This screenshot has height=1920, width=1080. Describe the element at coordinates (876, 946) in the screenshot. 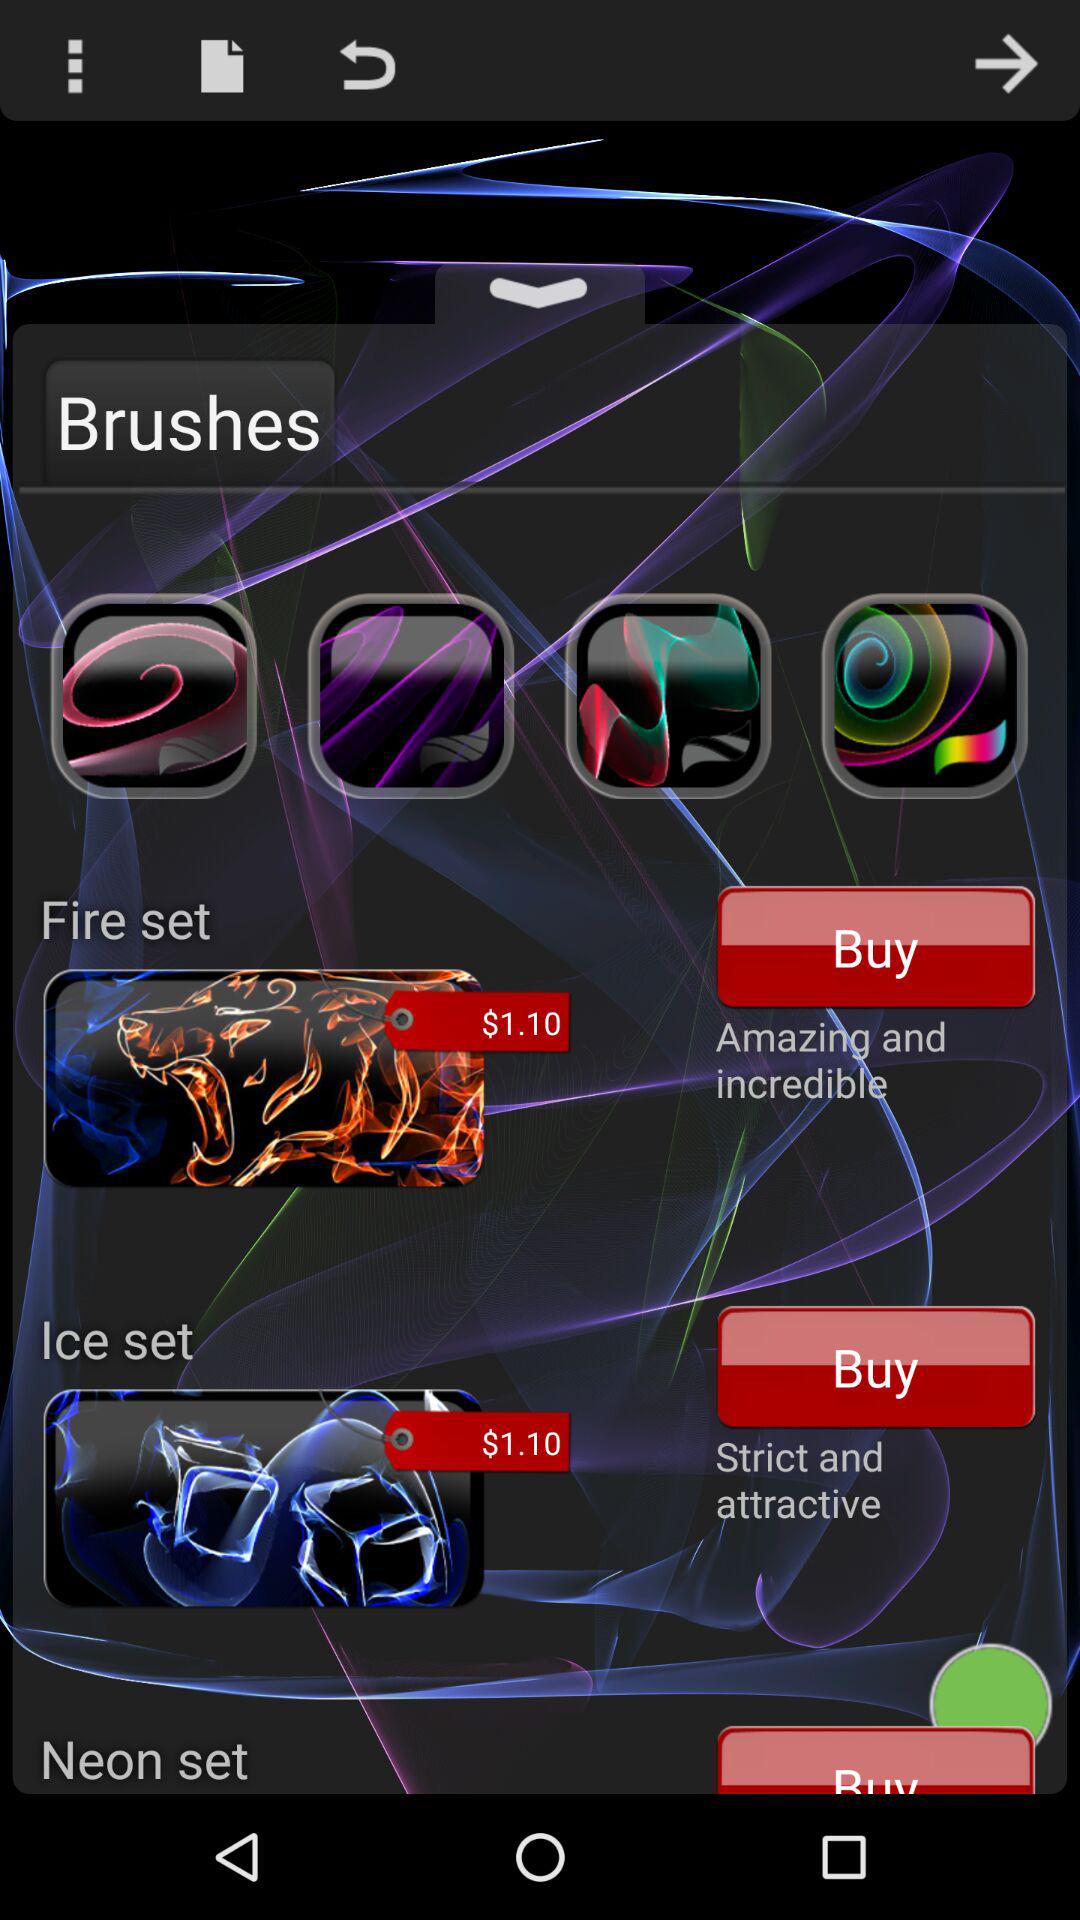

I see `click on the buy which is beside fire set` at that location.